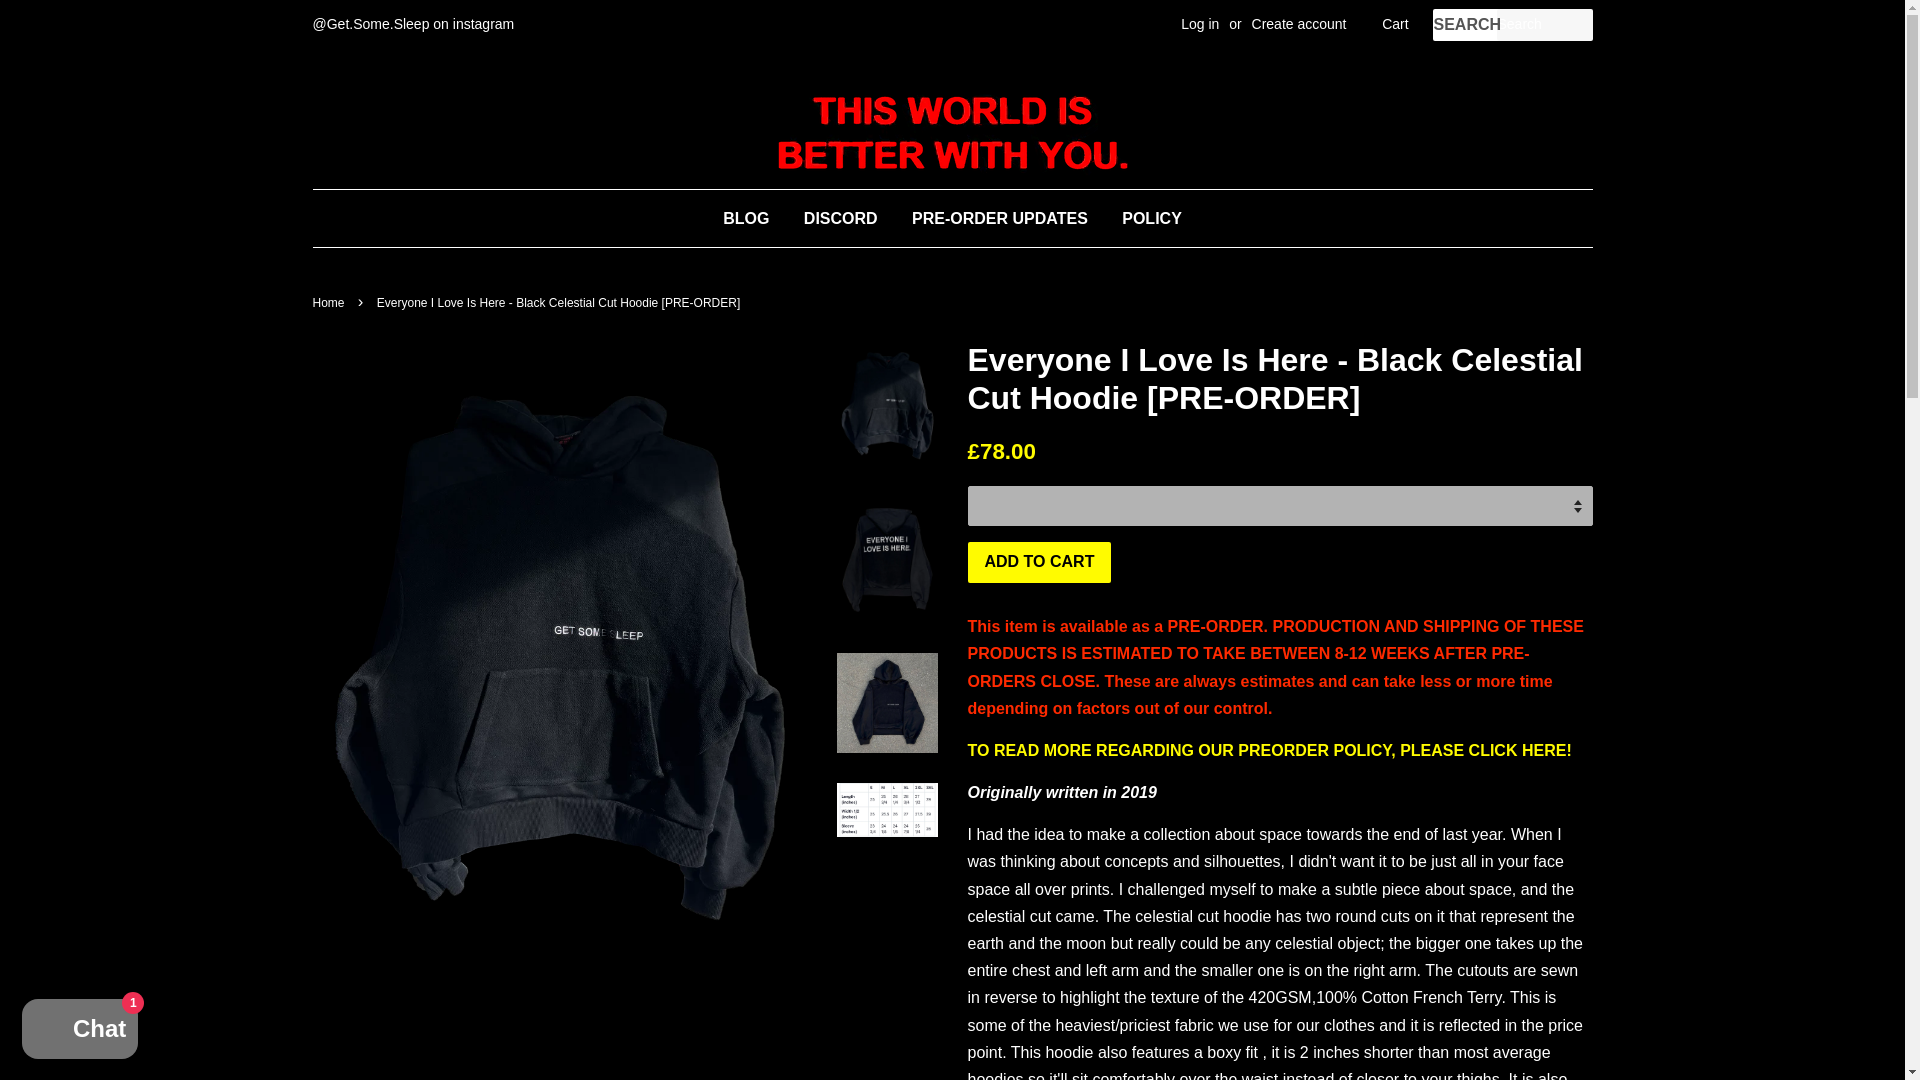 This screenshot has height=1080, width=1920. What do you see at coordinates (330, 302) in the screenshot?
I see `Back to the frontpage` at bounding box center [330, 302].